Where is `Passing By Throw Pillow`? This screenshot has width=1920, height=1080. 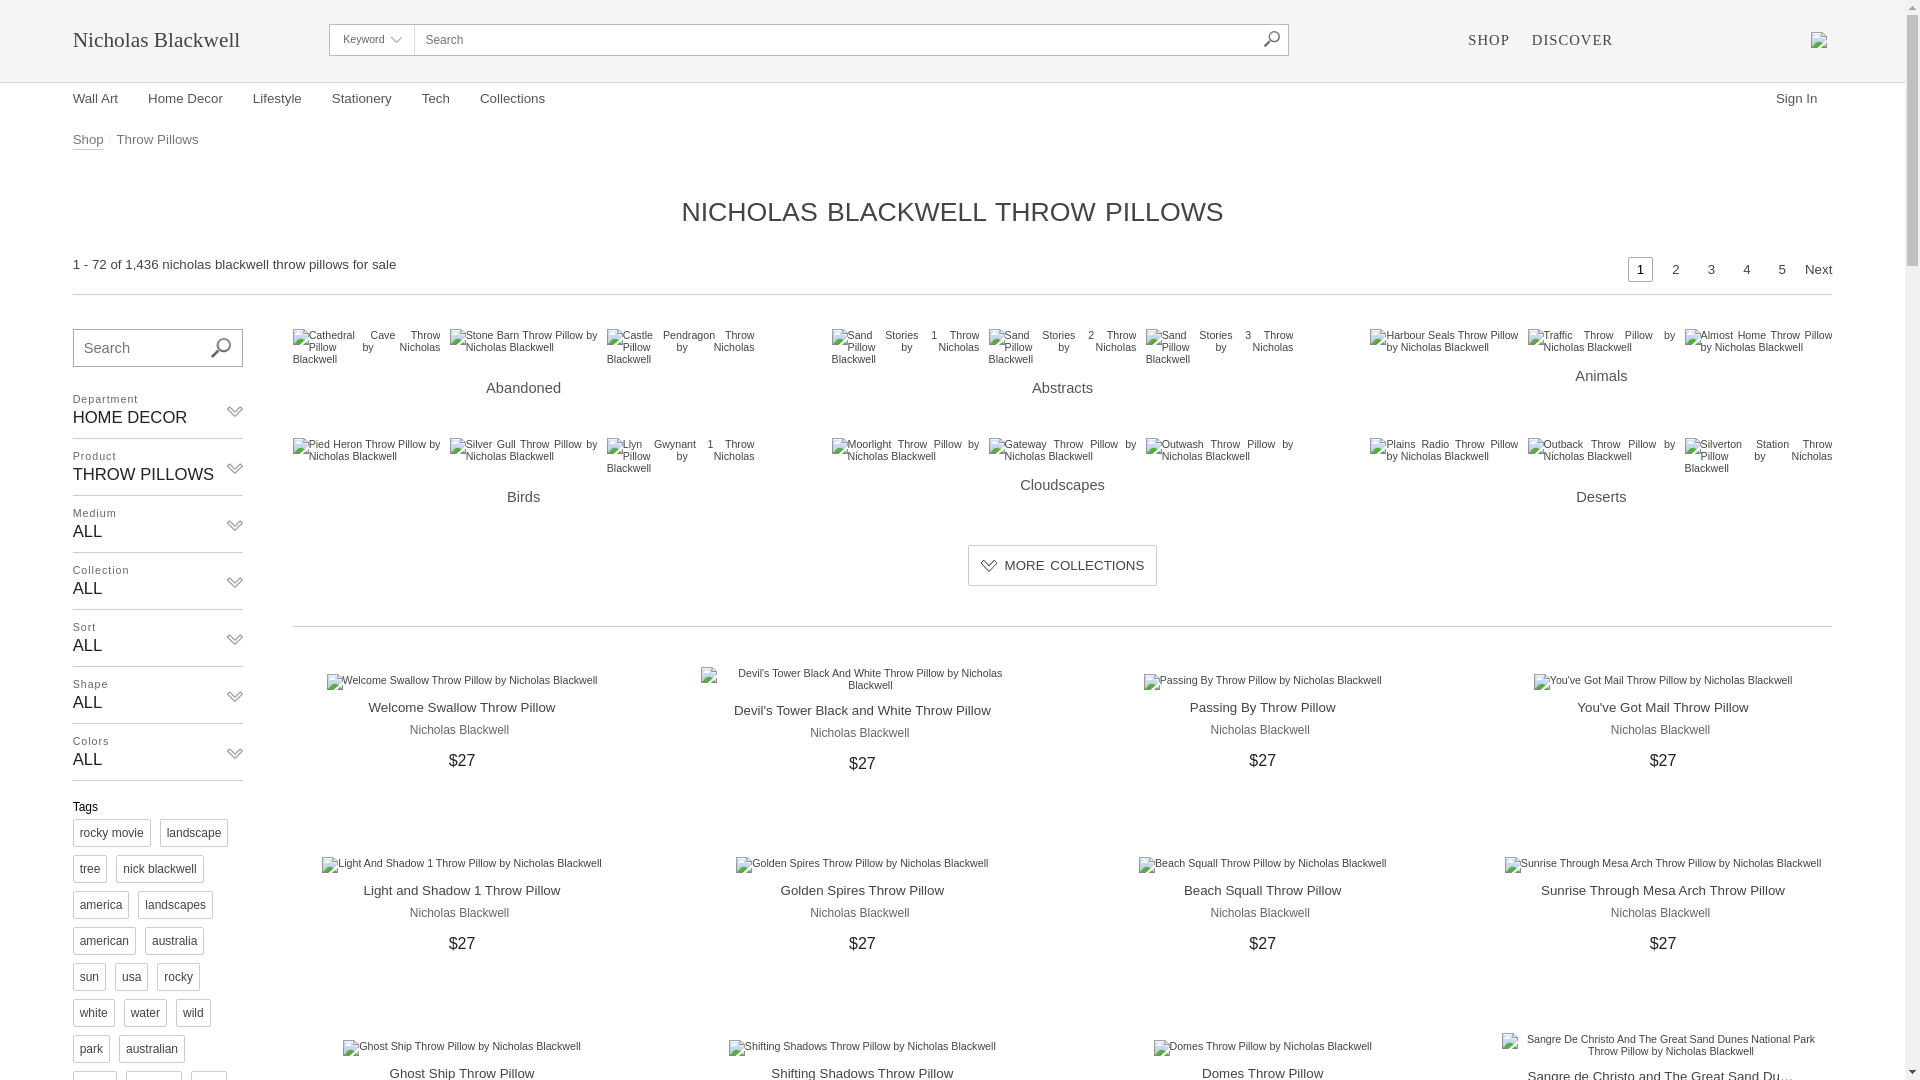
Passing By Throw Pillow is located at coordinates (1263, 708).